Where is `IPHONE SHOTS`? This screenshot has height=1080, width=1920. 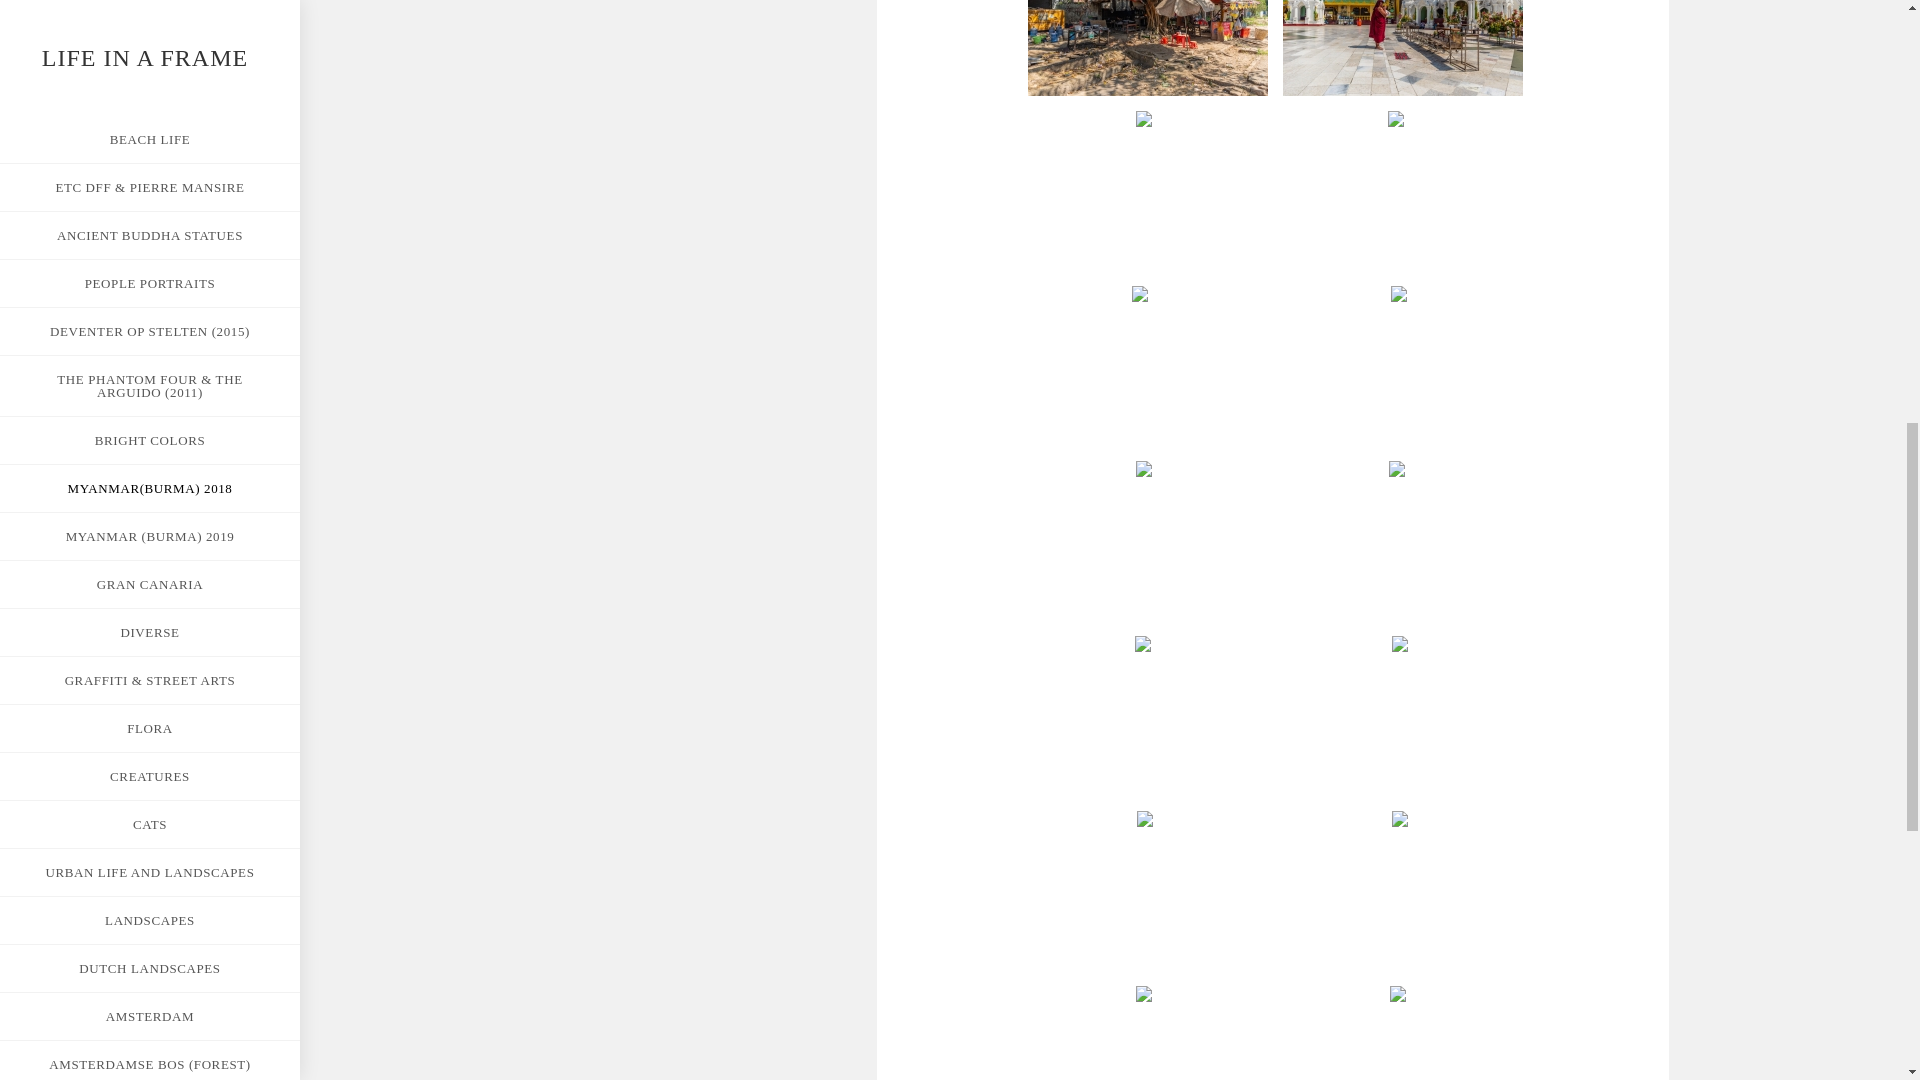 IPHONE SHOTS is located at coordinates (150, 32).